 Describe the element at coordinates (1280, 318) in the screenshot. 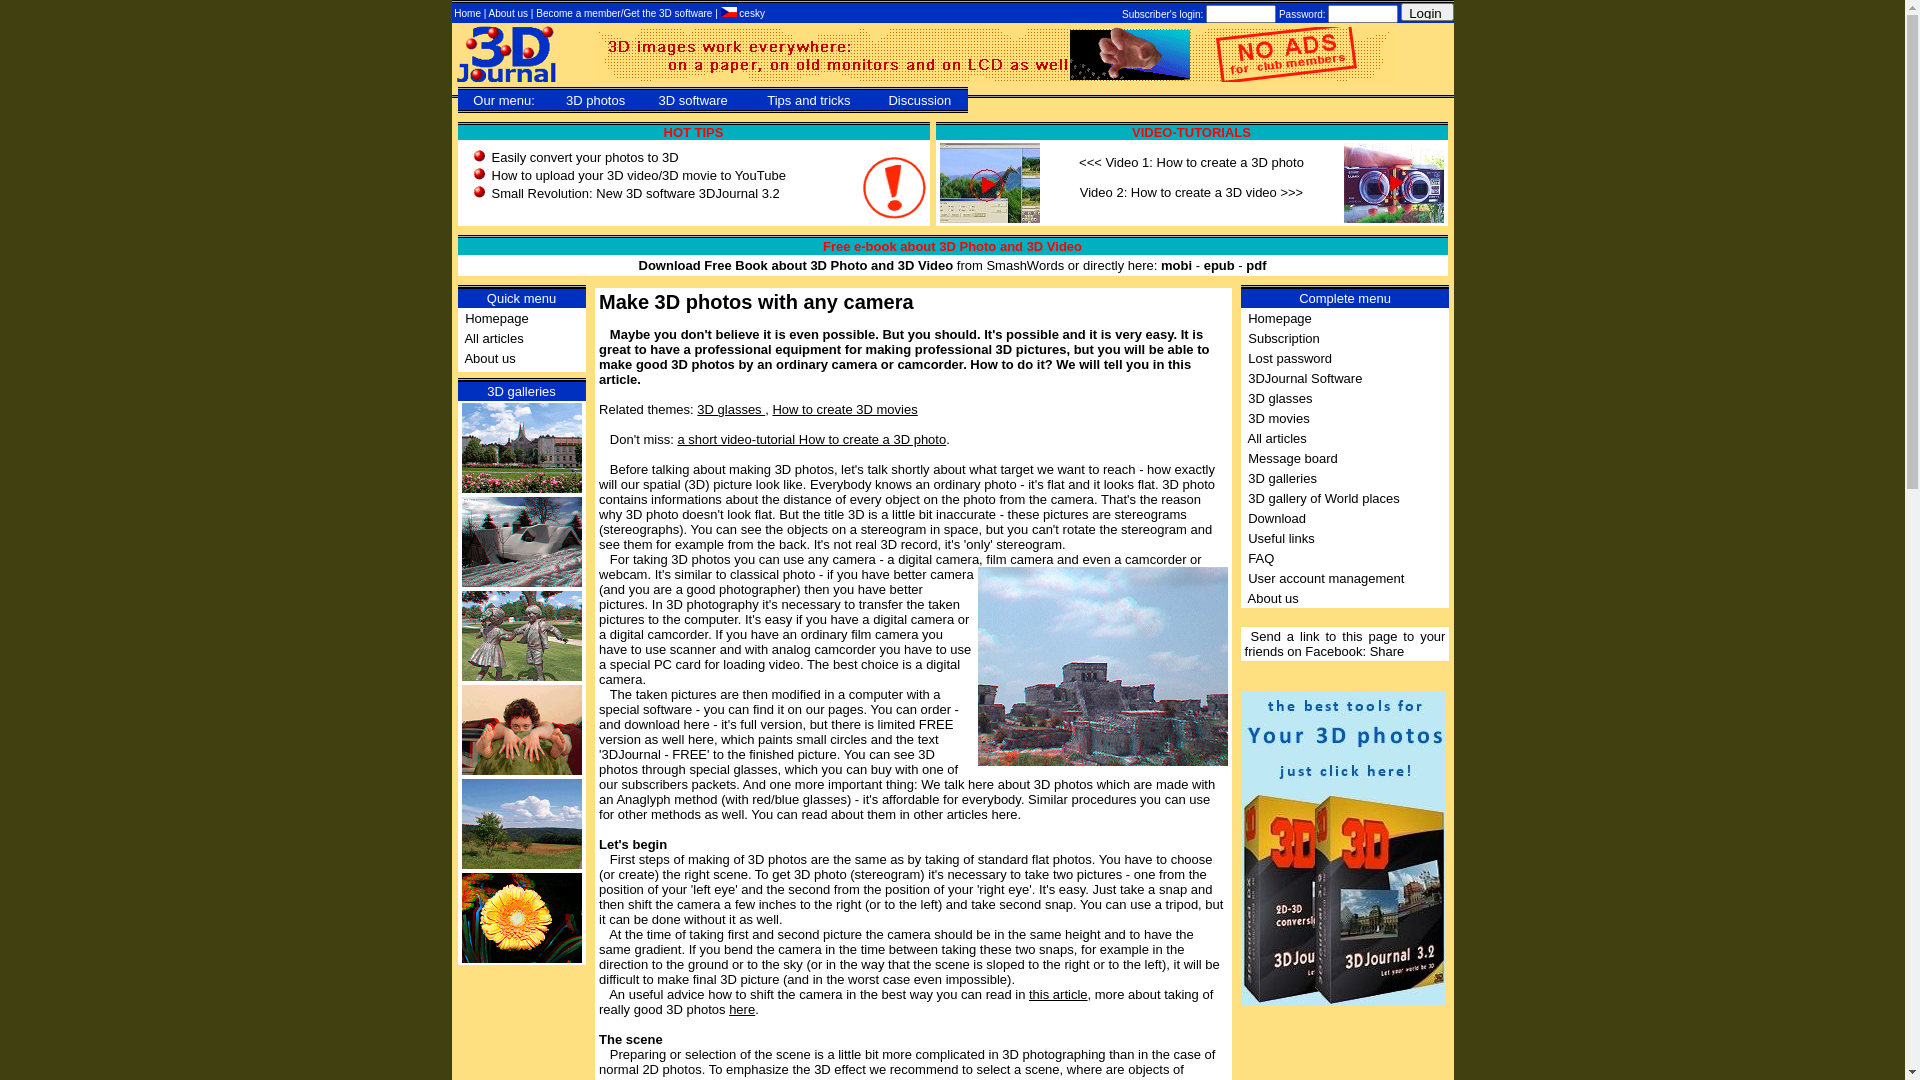

I see `Homepage` at that location.